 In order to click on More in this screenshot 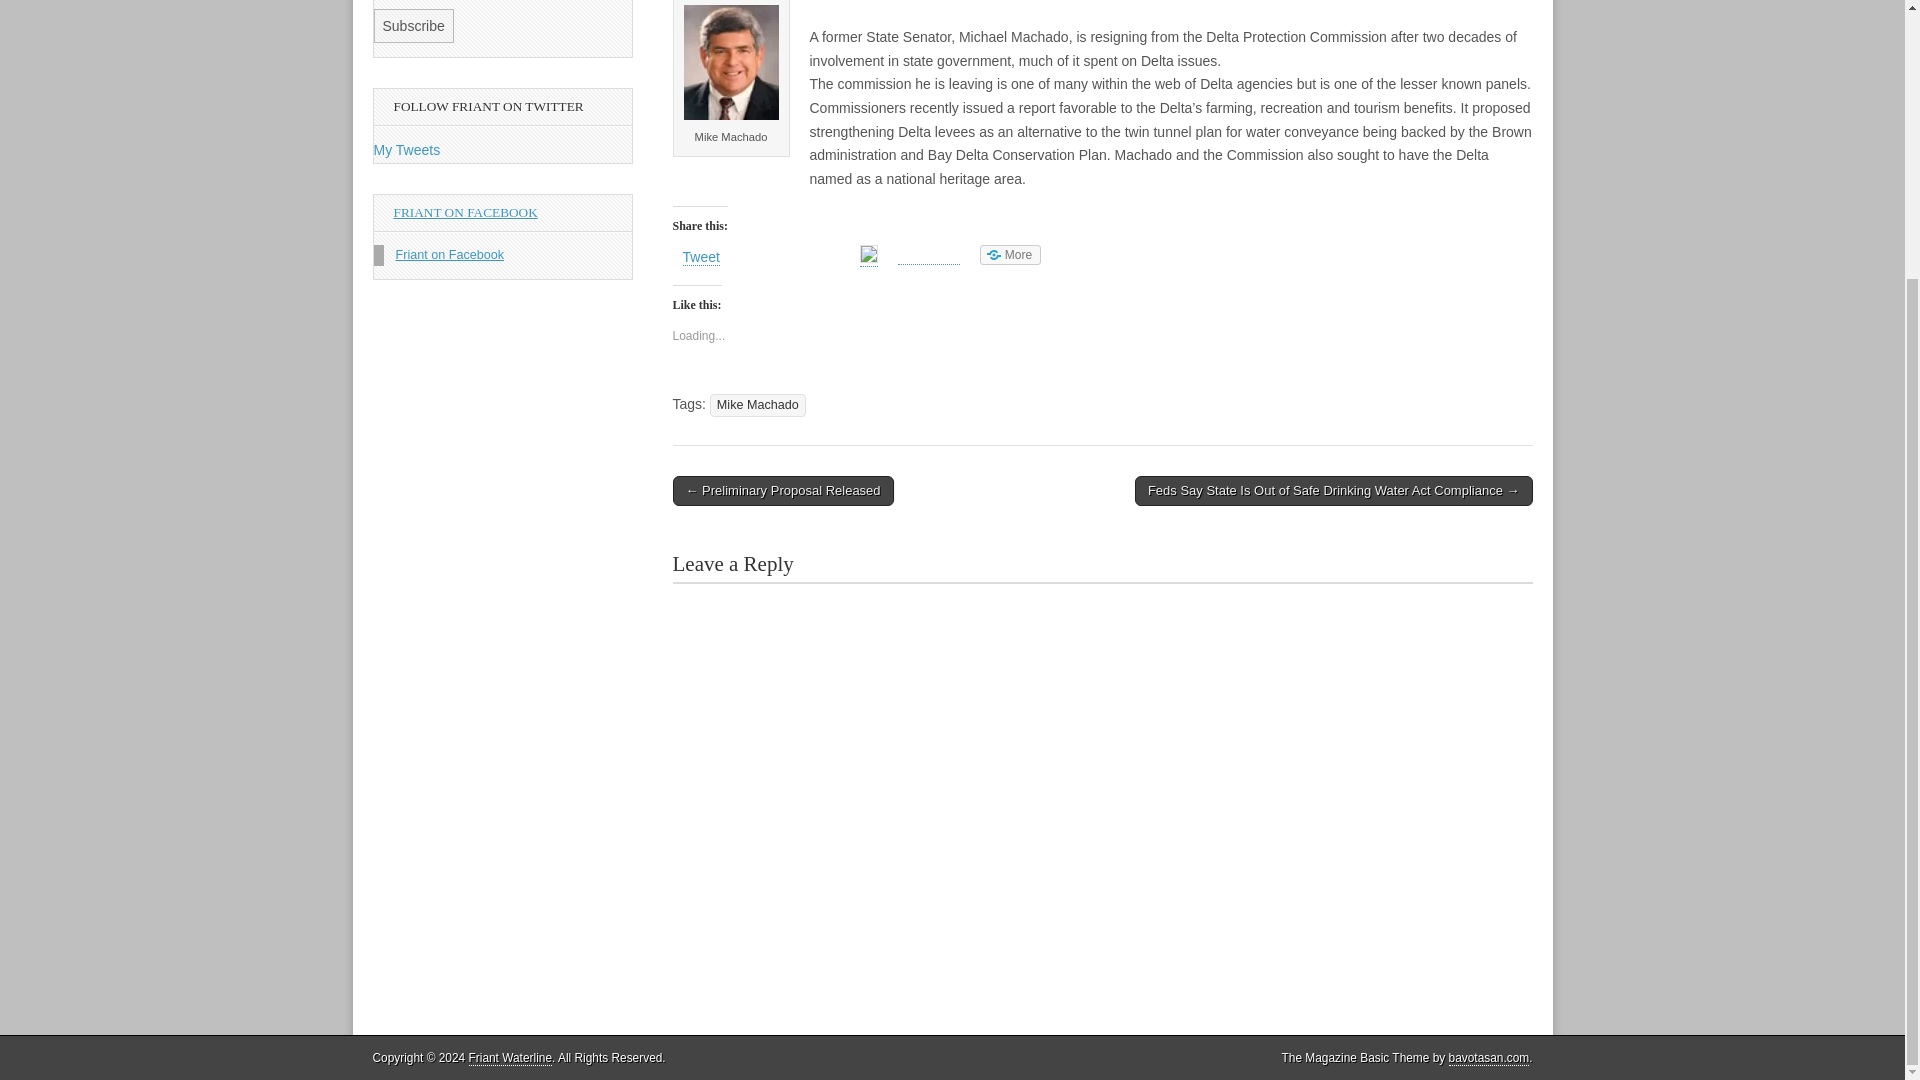, I will do `click(1010, 254)`.